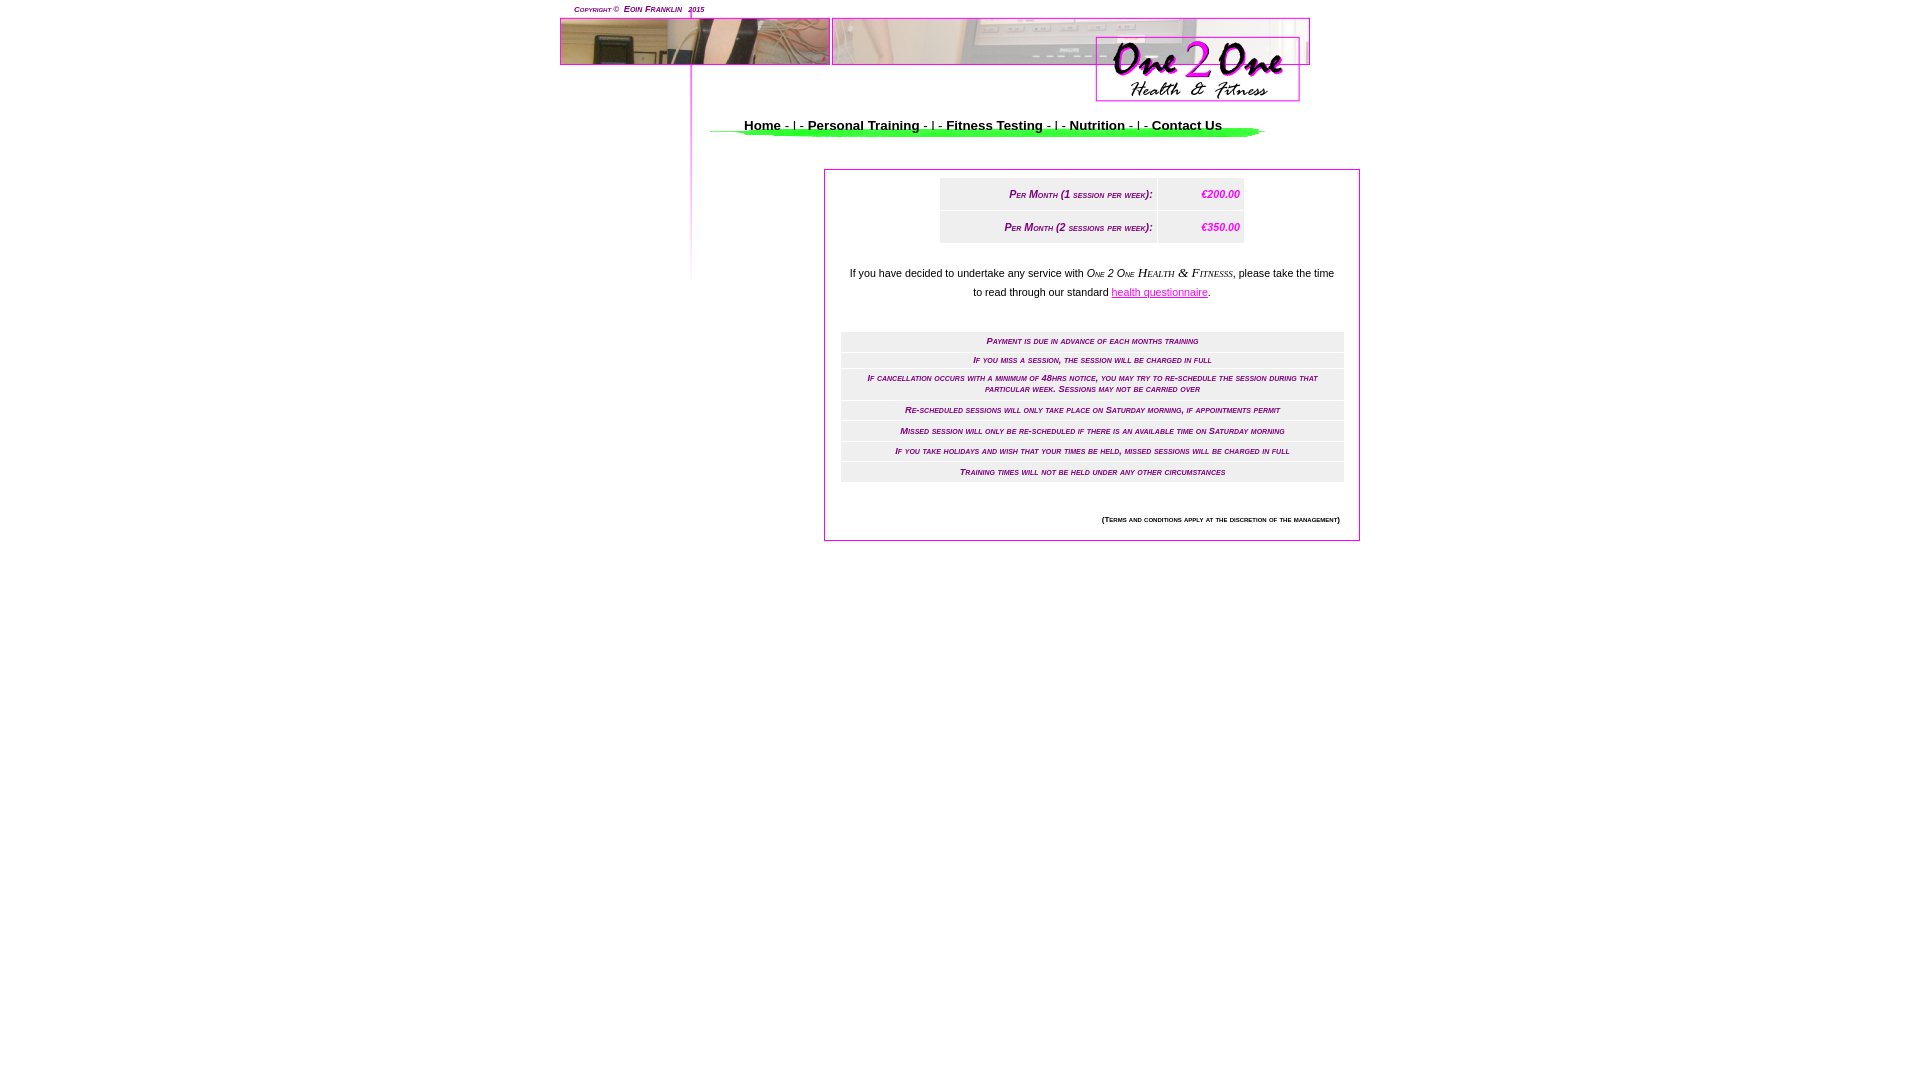 The image size is (1920, 1080). Describe the element at coordinates (994, 126) in the screenshot. I see `Fitness Testing` at that location.